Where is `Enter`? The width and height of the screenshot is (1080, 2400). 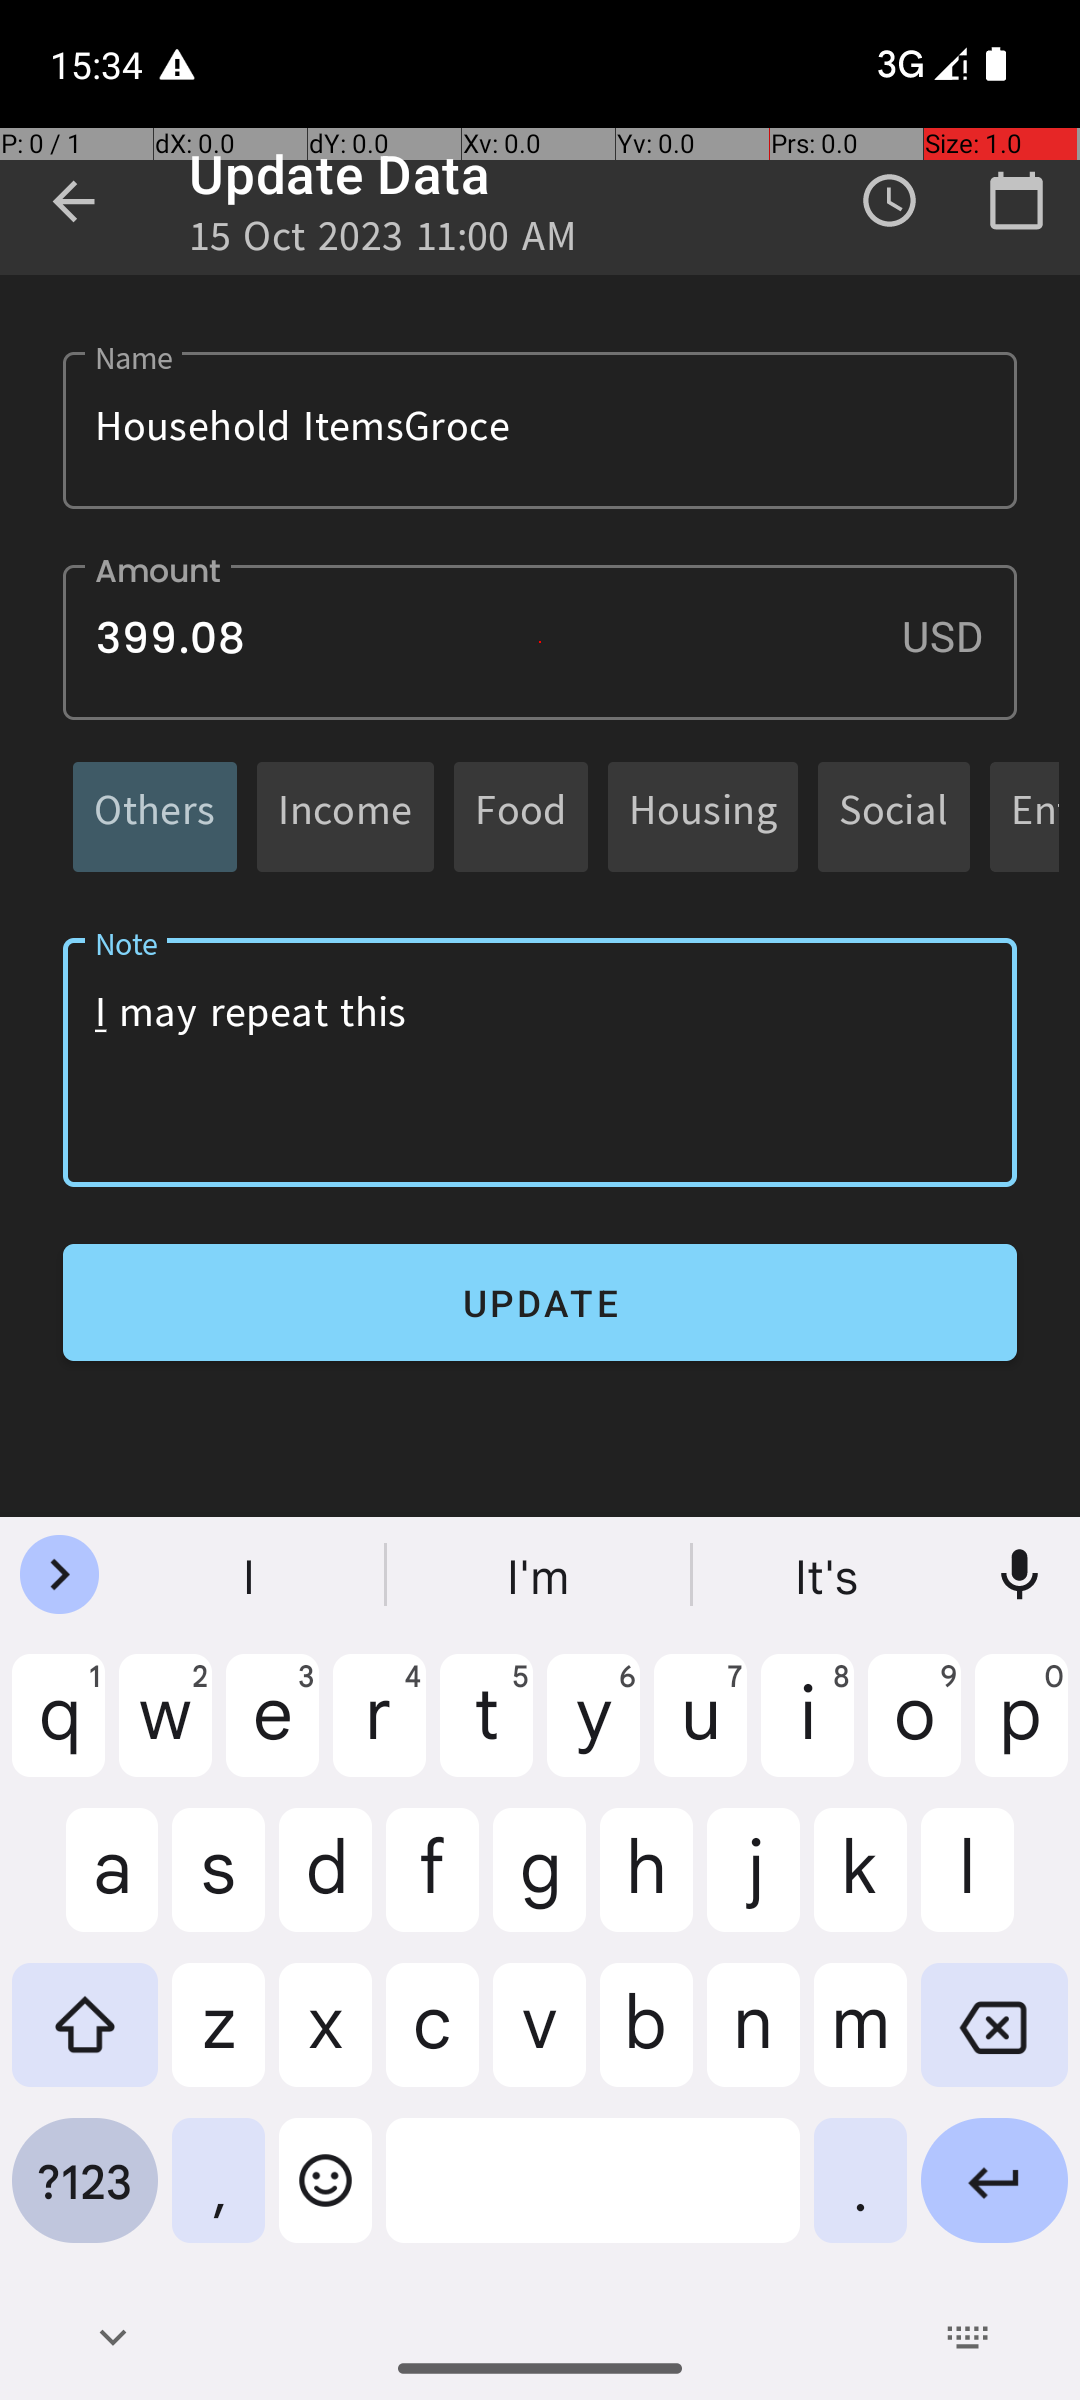
Enter is located at coordinates (994, 2196).